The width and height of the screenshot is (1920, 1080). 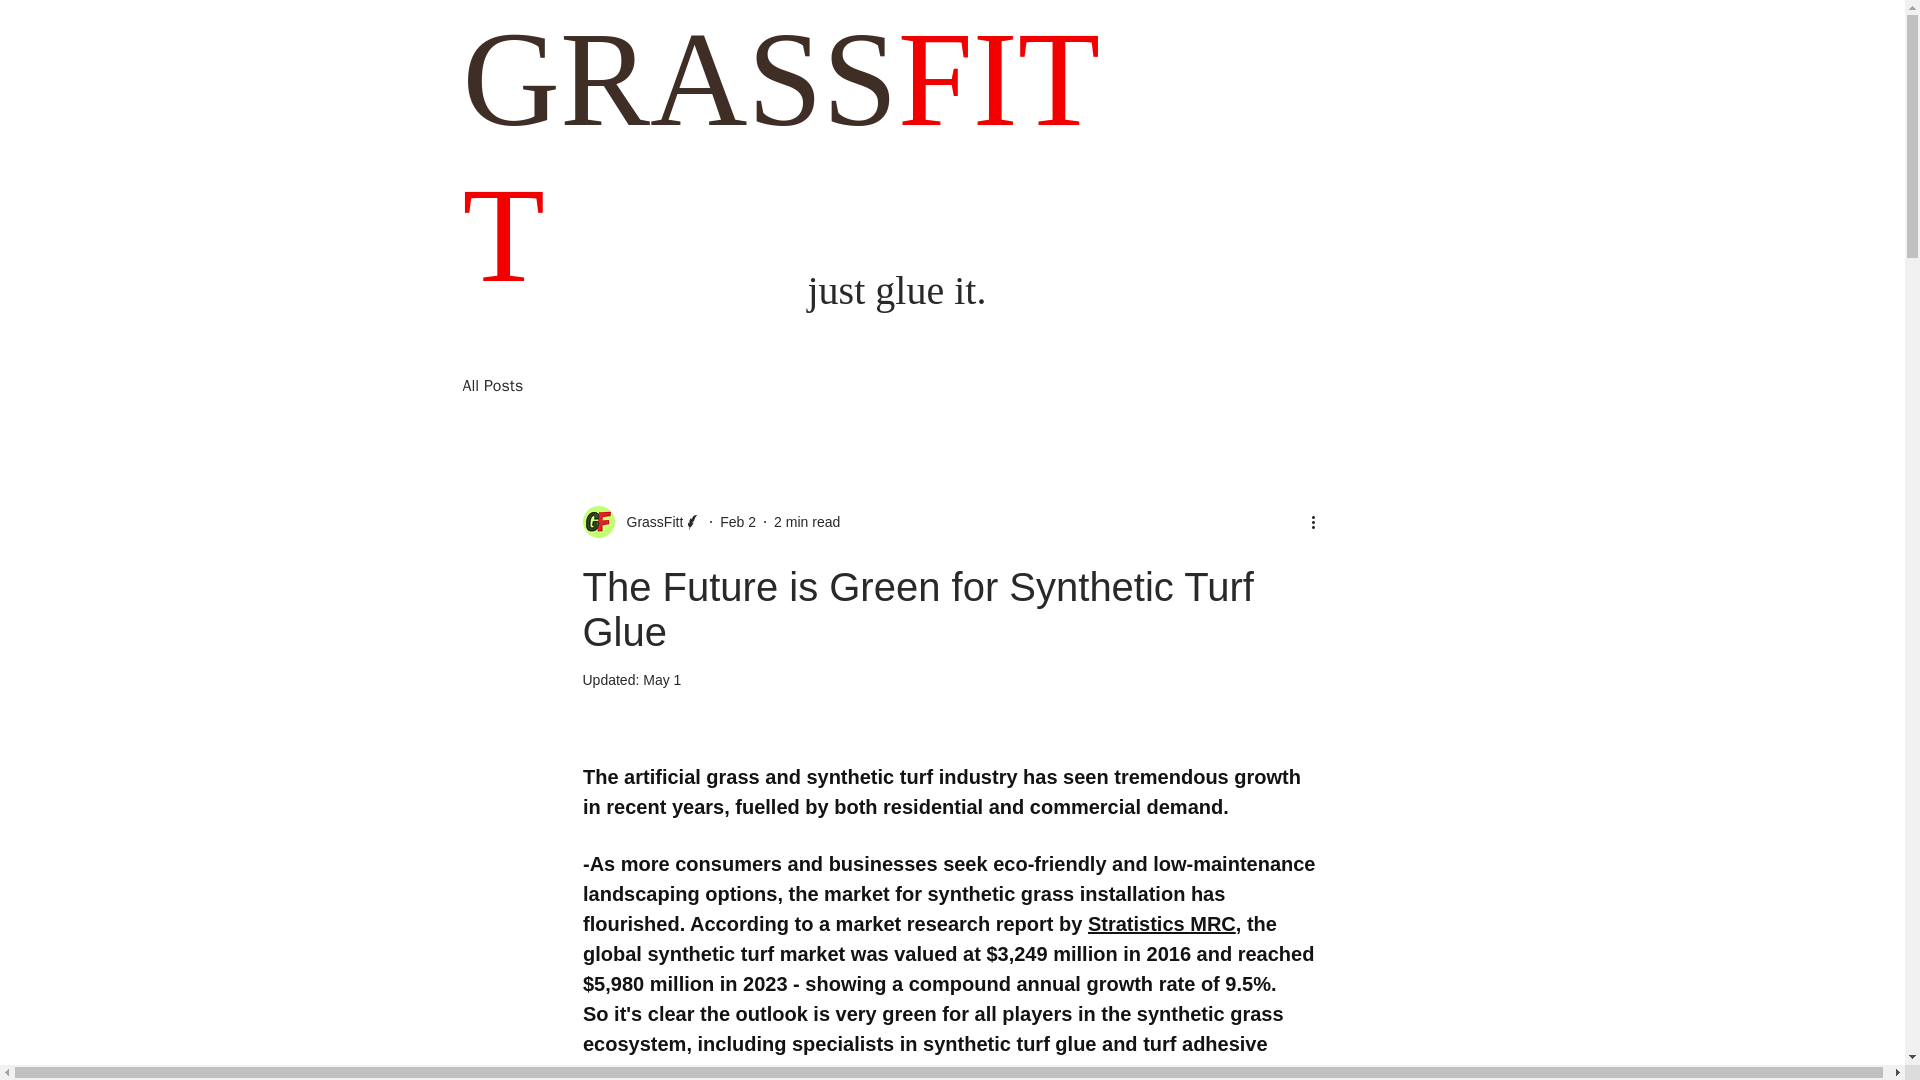 I want to click on May 1, so click(x=662, y=679).